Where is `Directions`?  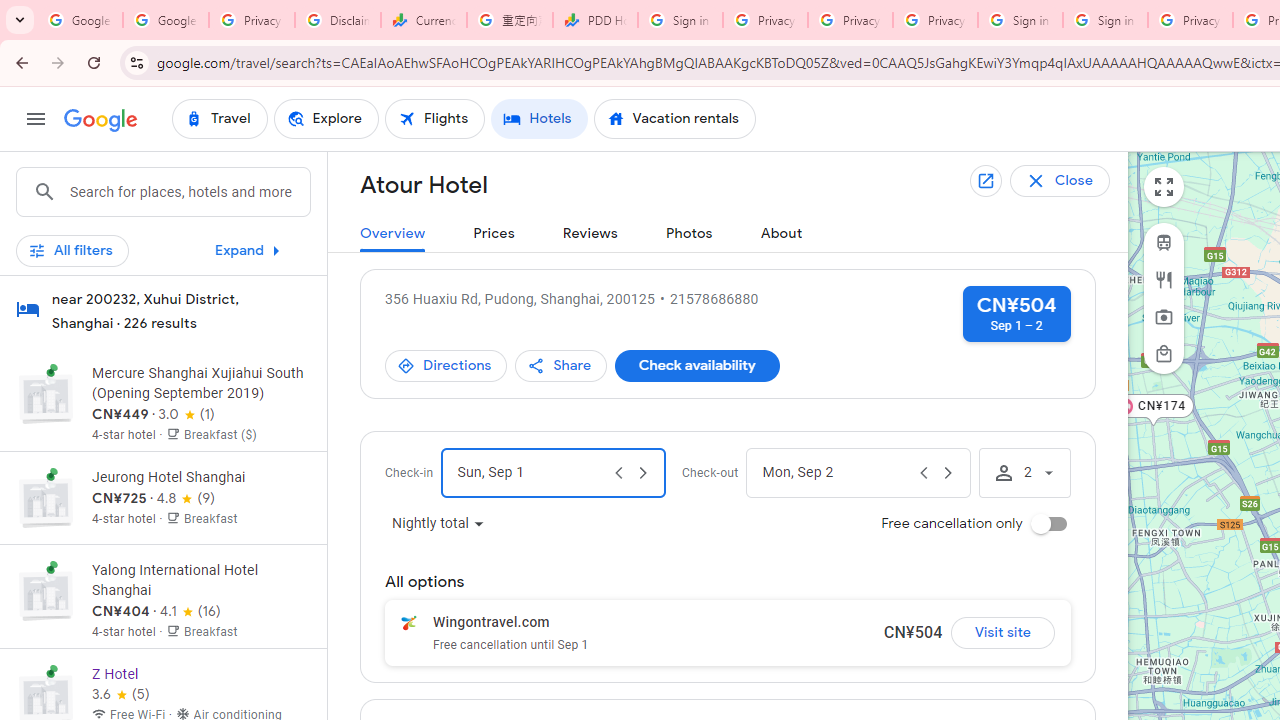
Directions is located at coordinates (446, 366).